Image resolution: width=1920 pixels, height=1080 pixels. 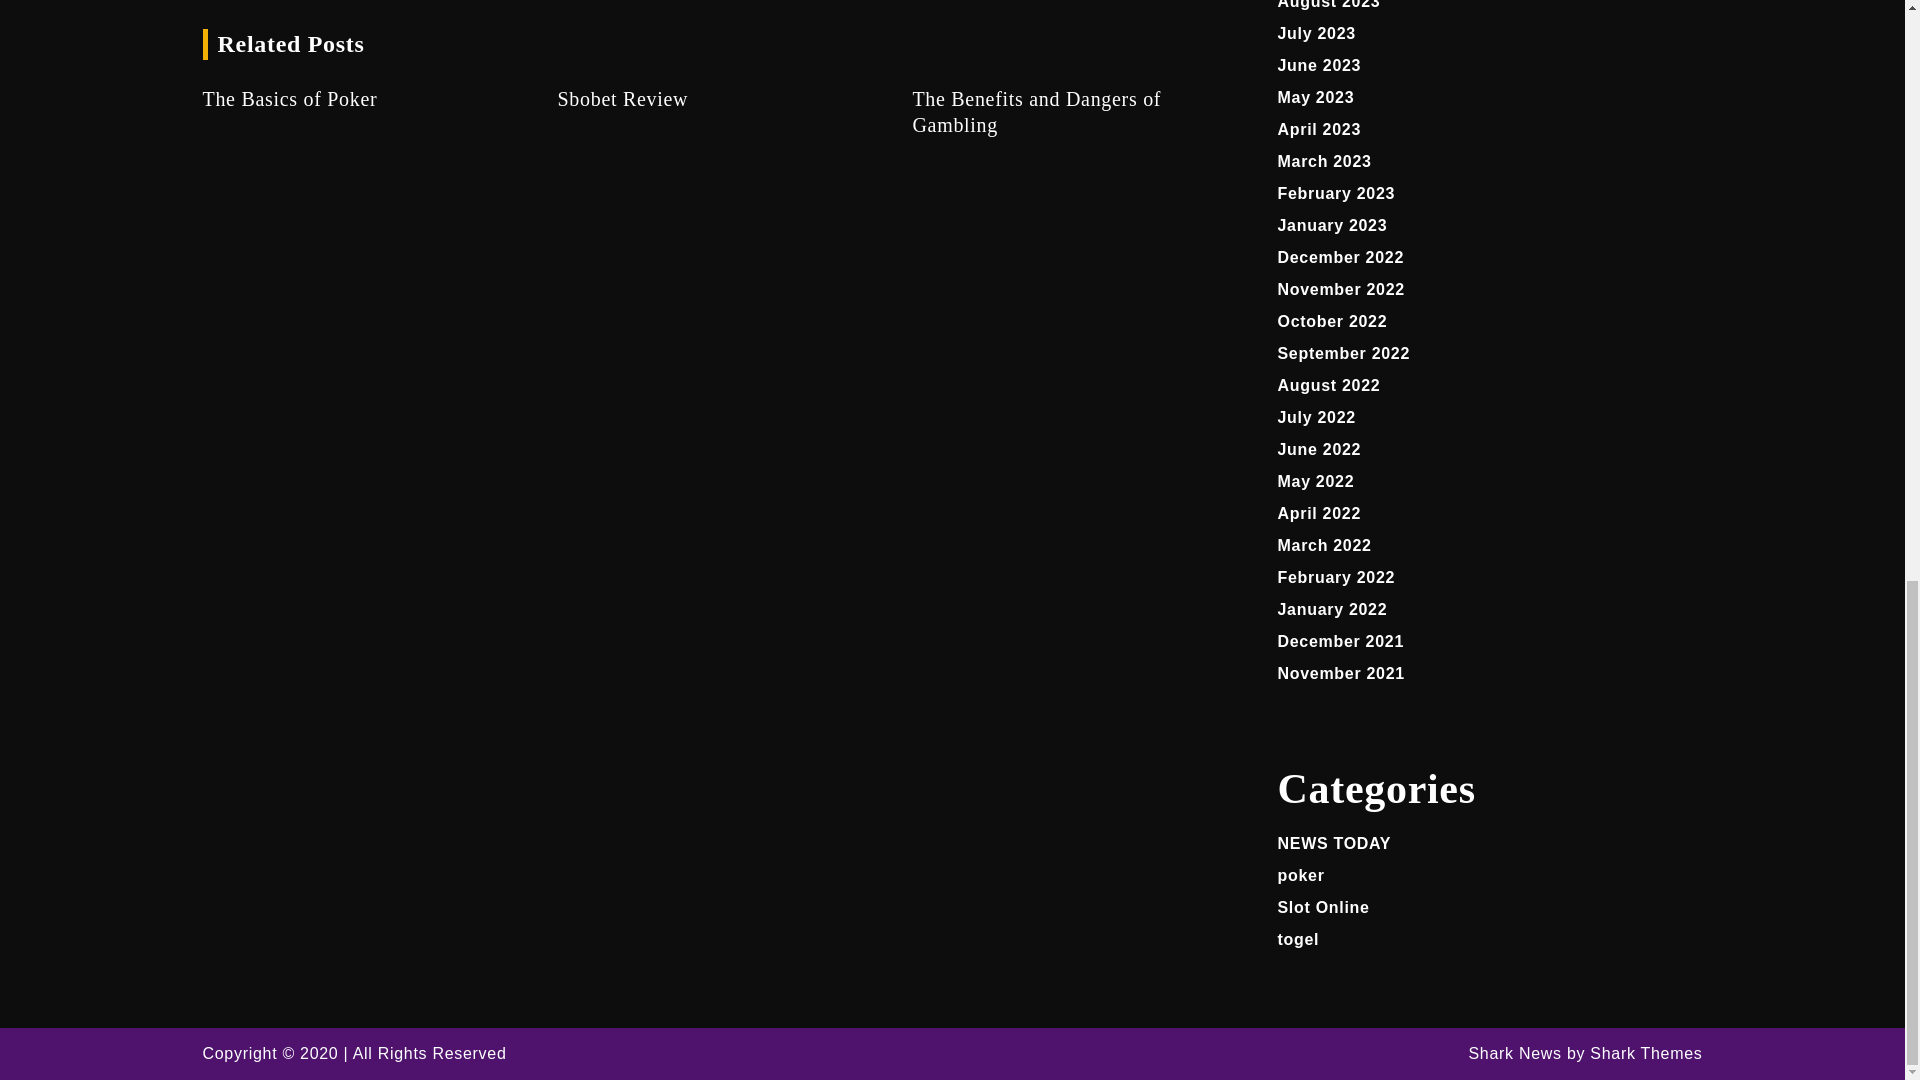 I want to click on October 2022, so click(x=1333, y=322).